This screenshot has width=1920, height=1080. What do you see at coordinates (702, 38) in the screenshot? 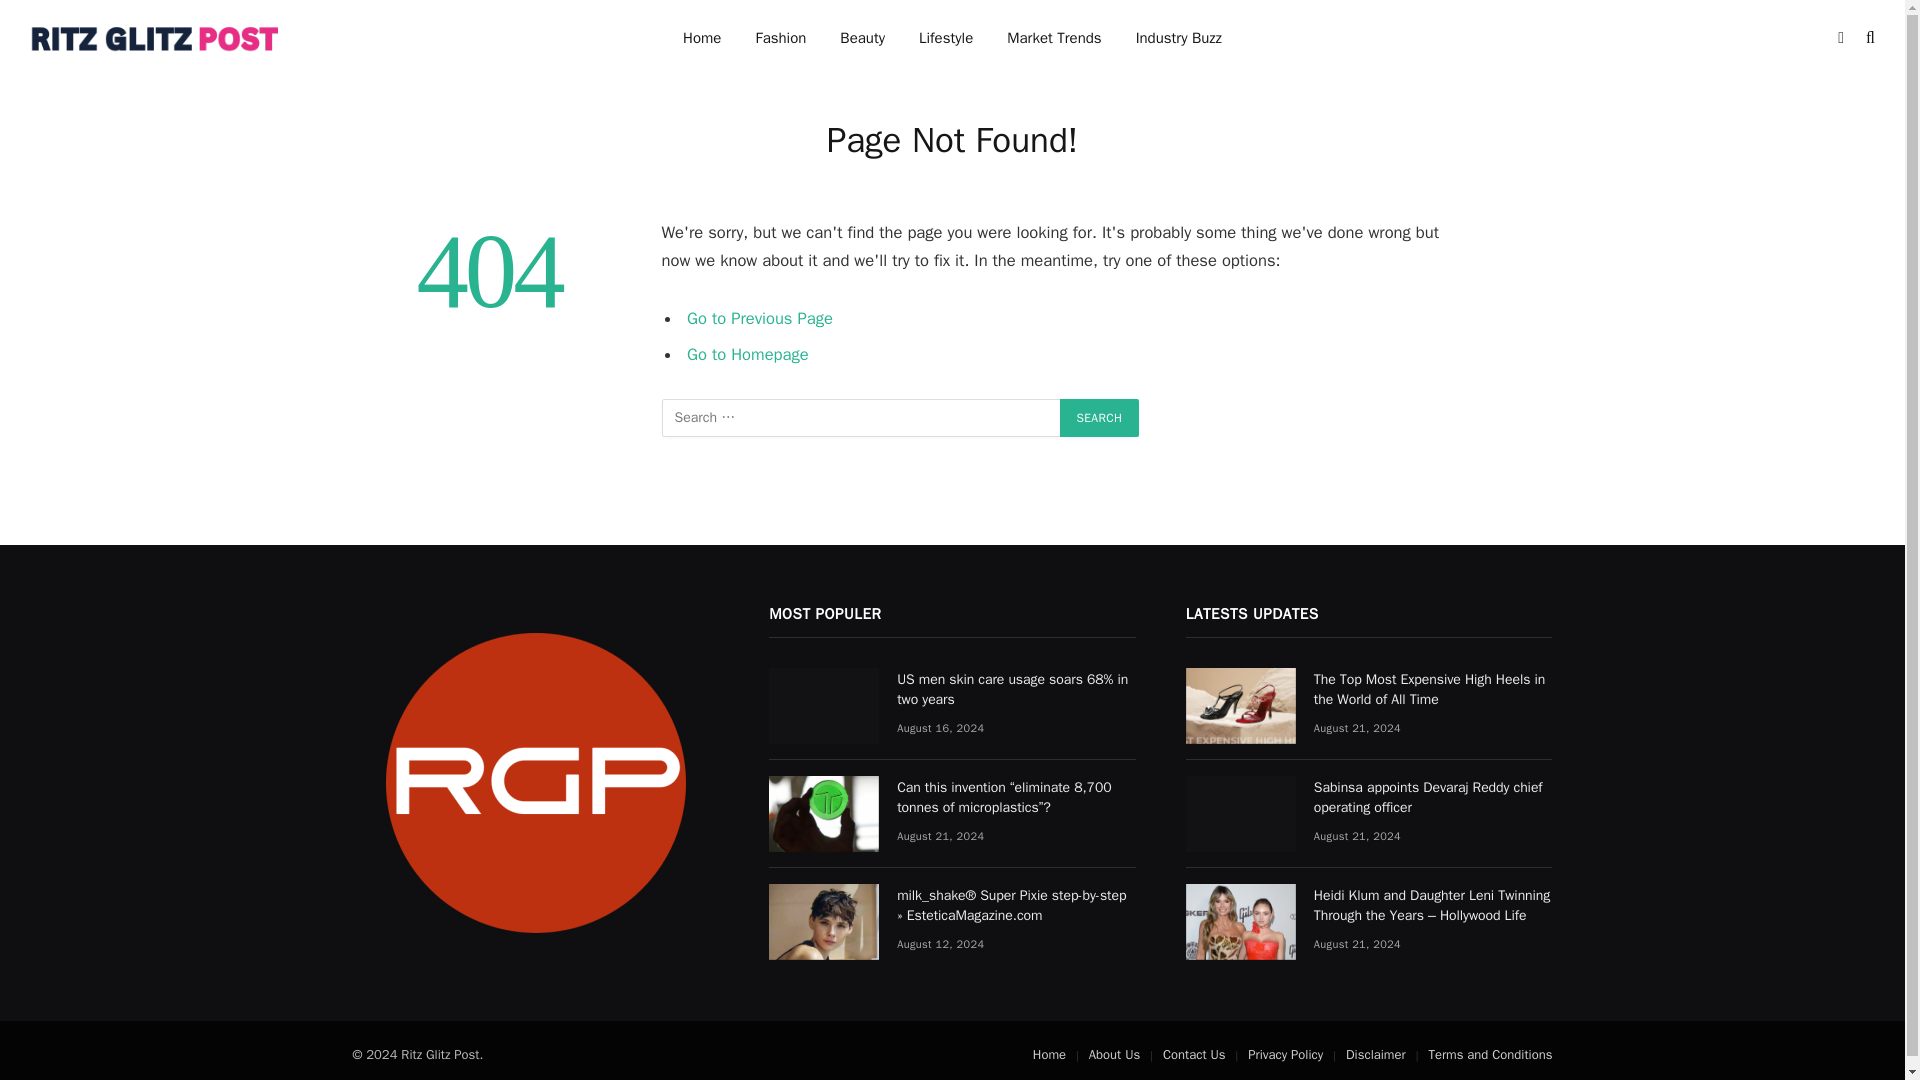
I see `Home` at bounding box center [702, 38].